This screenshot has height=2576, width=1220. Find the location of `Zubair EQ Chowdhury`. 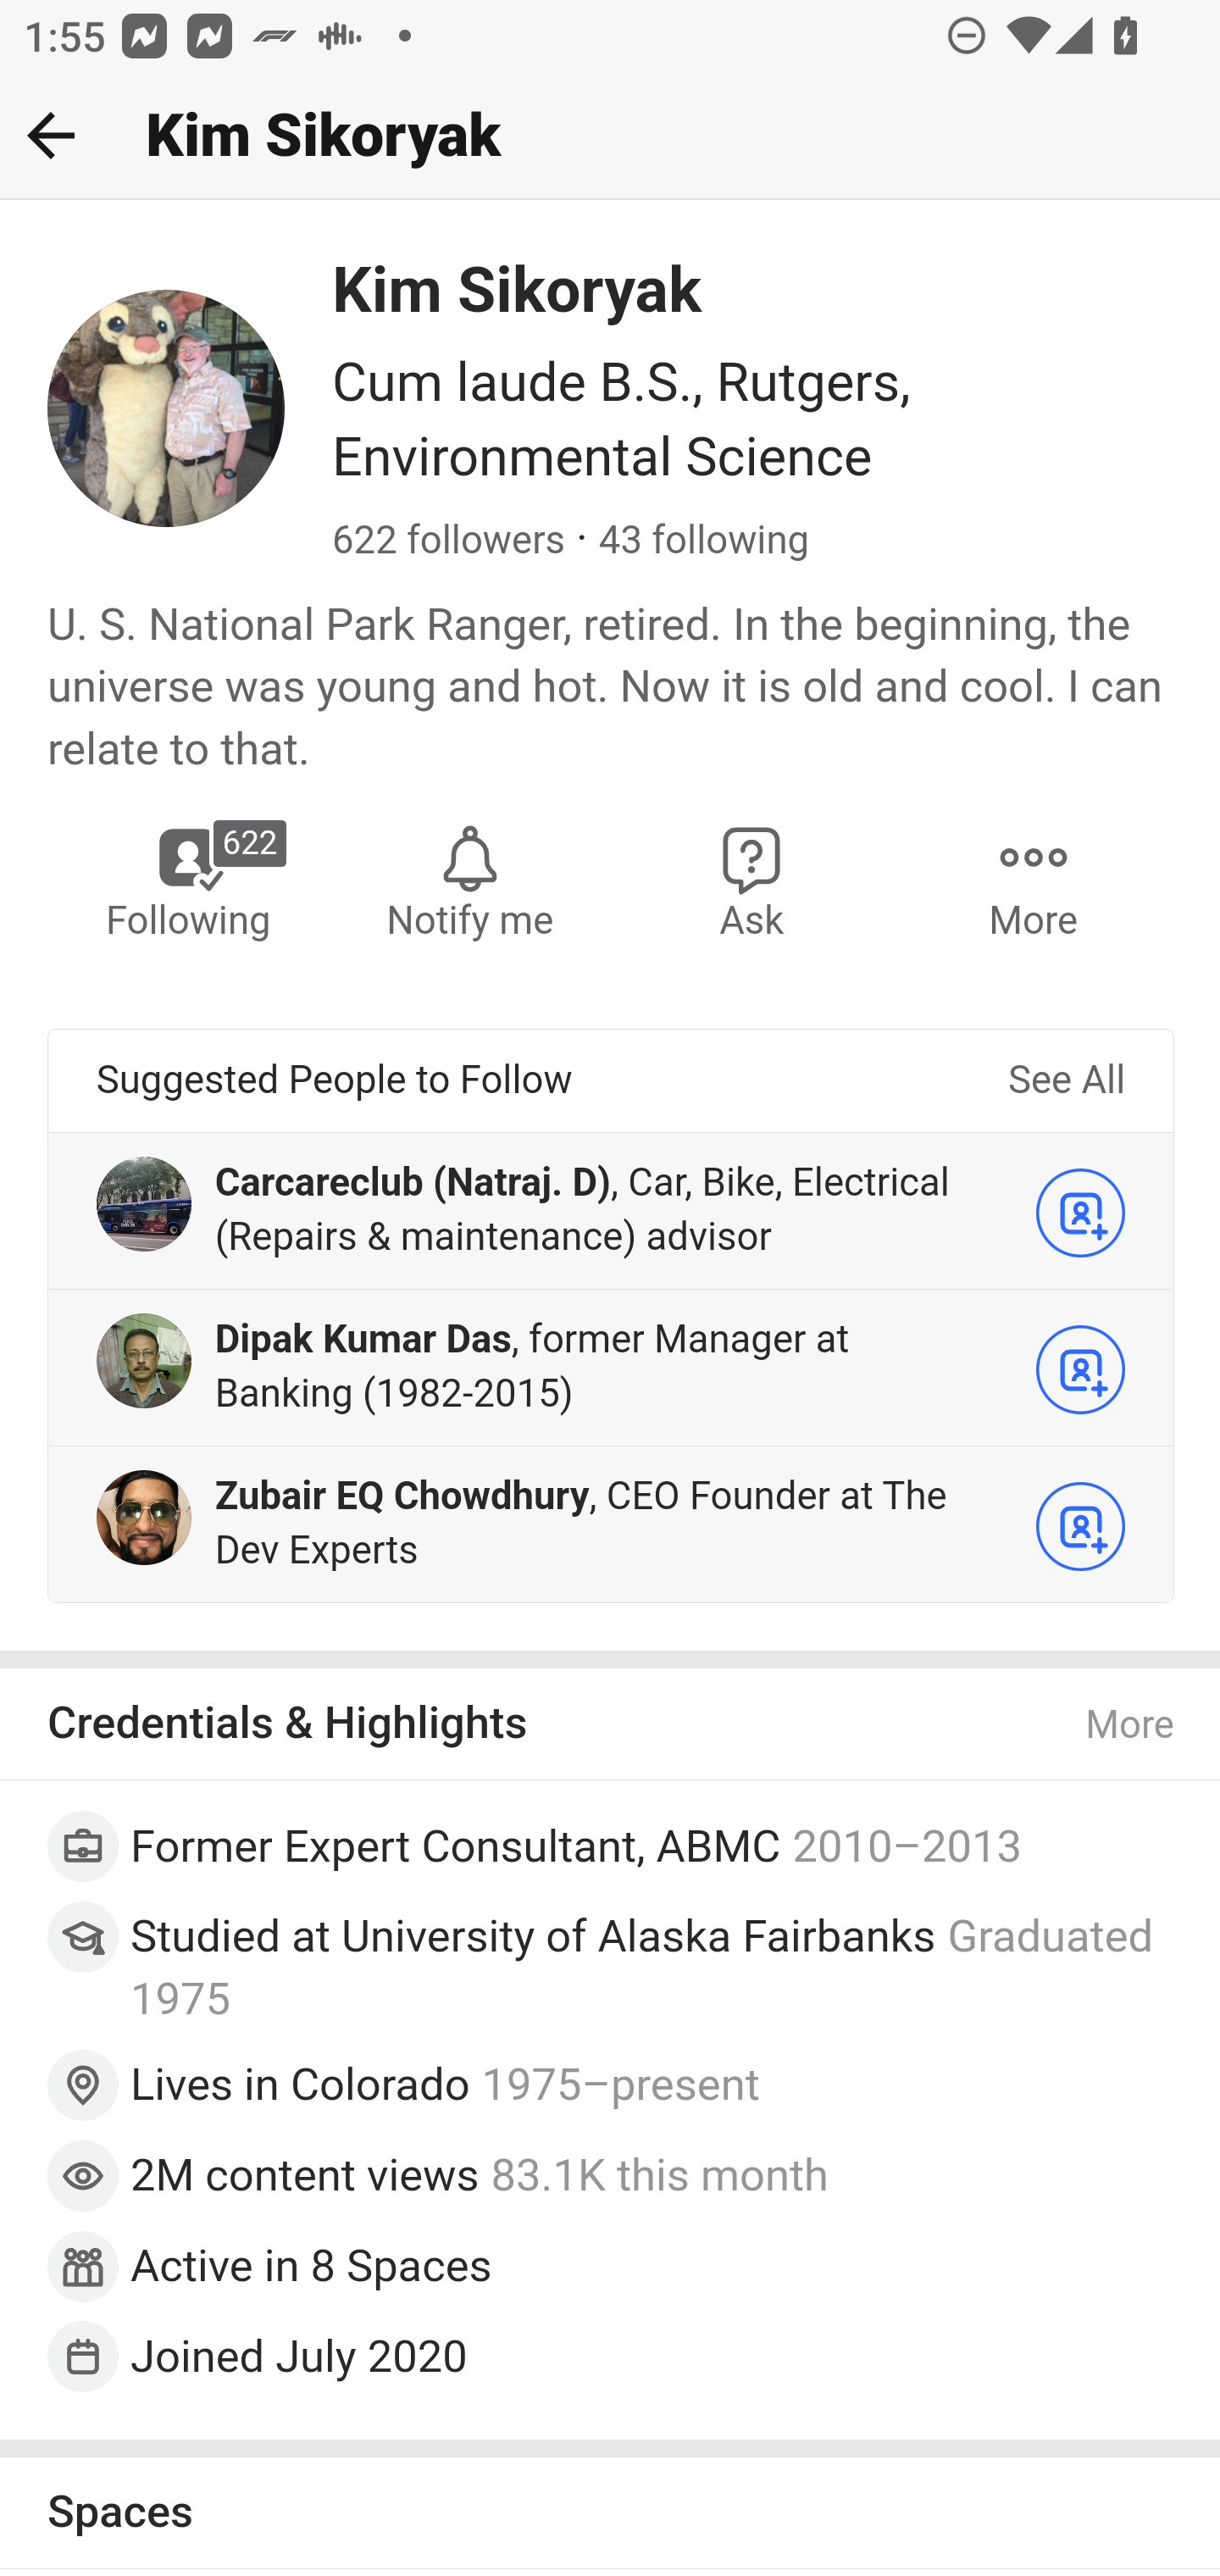

Zubair EQ Chowdhury is located at coordinates (401, 1496).